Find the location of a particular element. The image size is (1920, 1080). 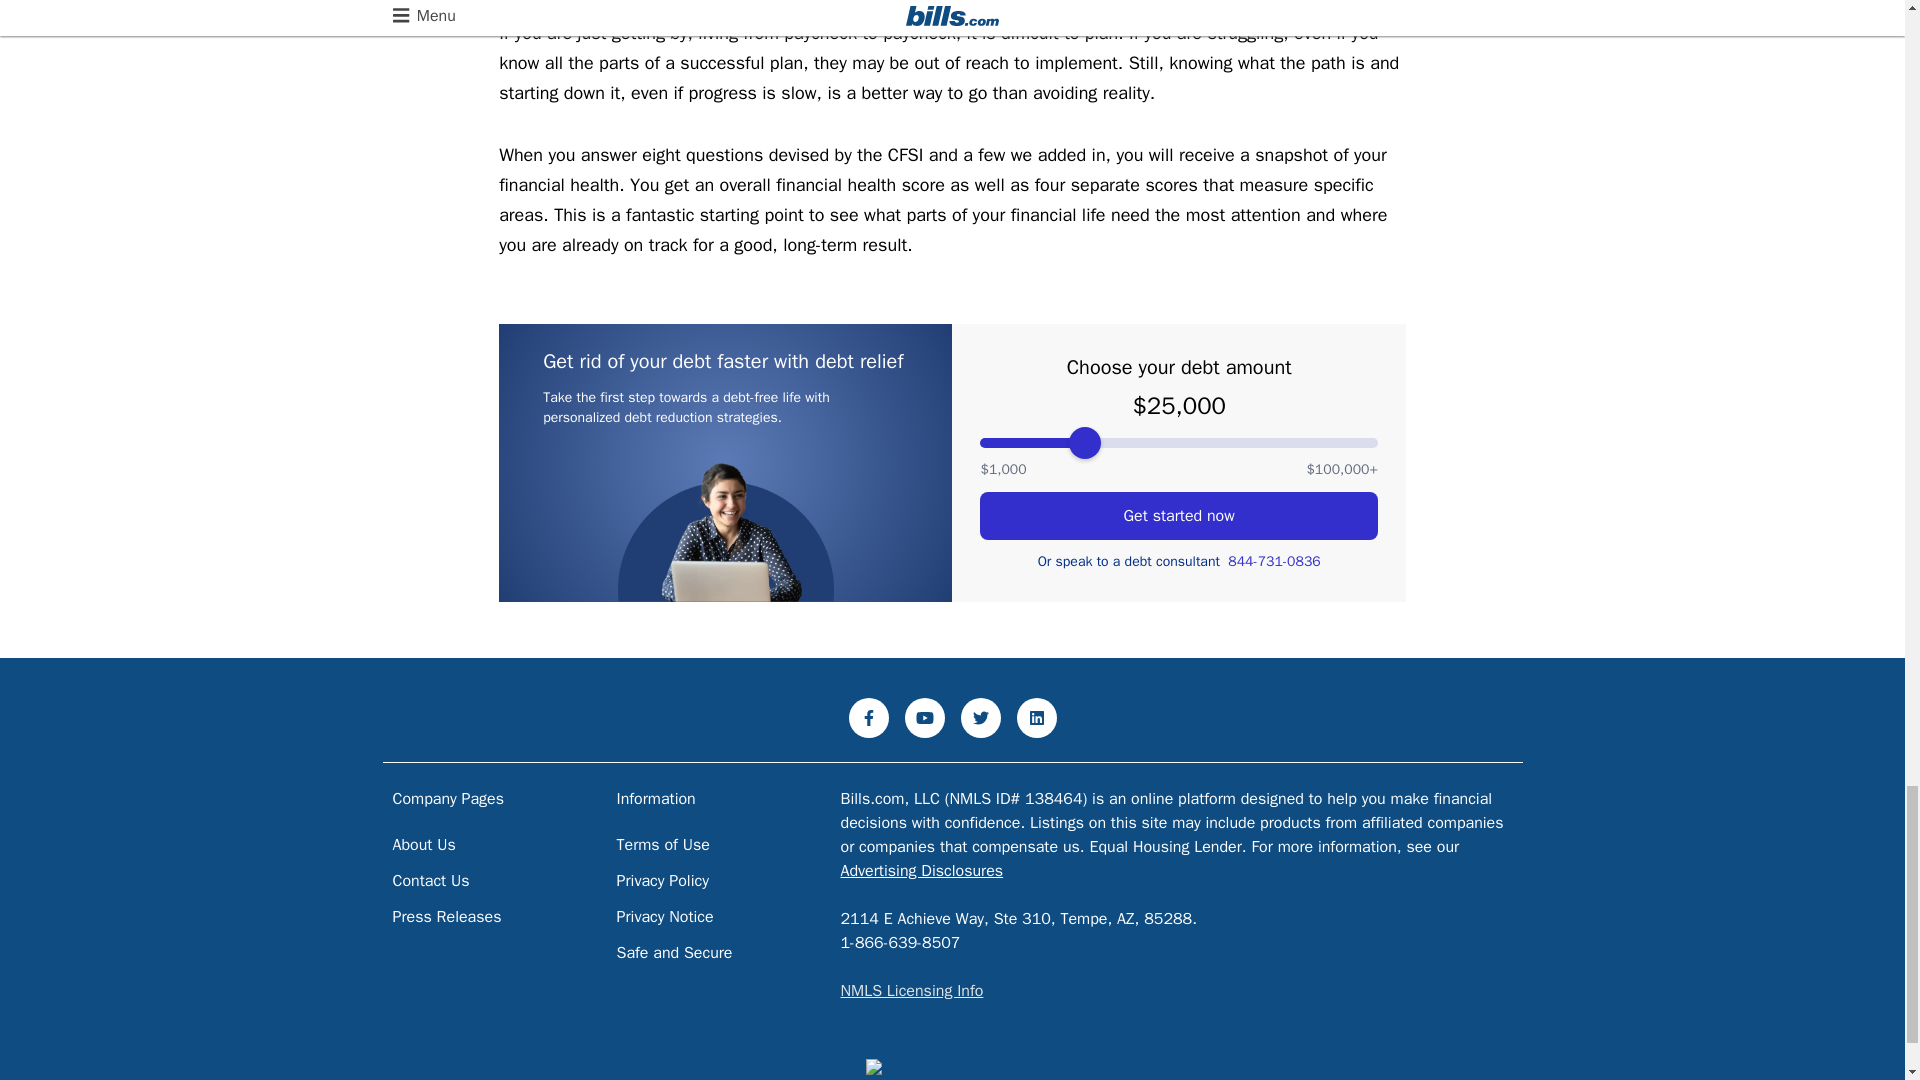

25000 is located at coordinates (1178, 443).